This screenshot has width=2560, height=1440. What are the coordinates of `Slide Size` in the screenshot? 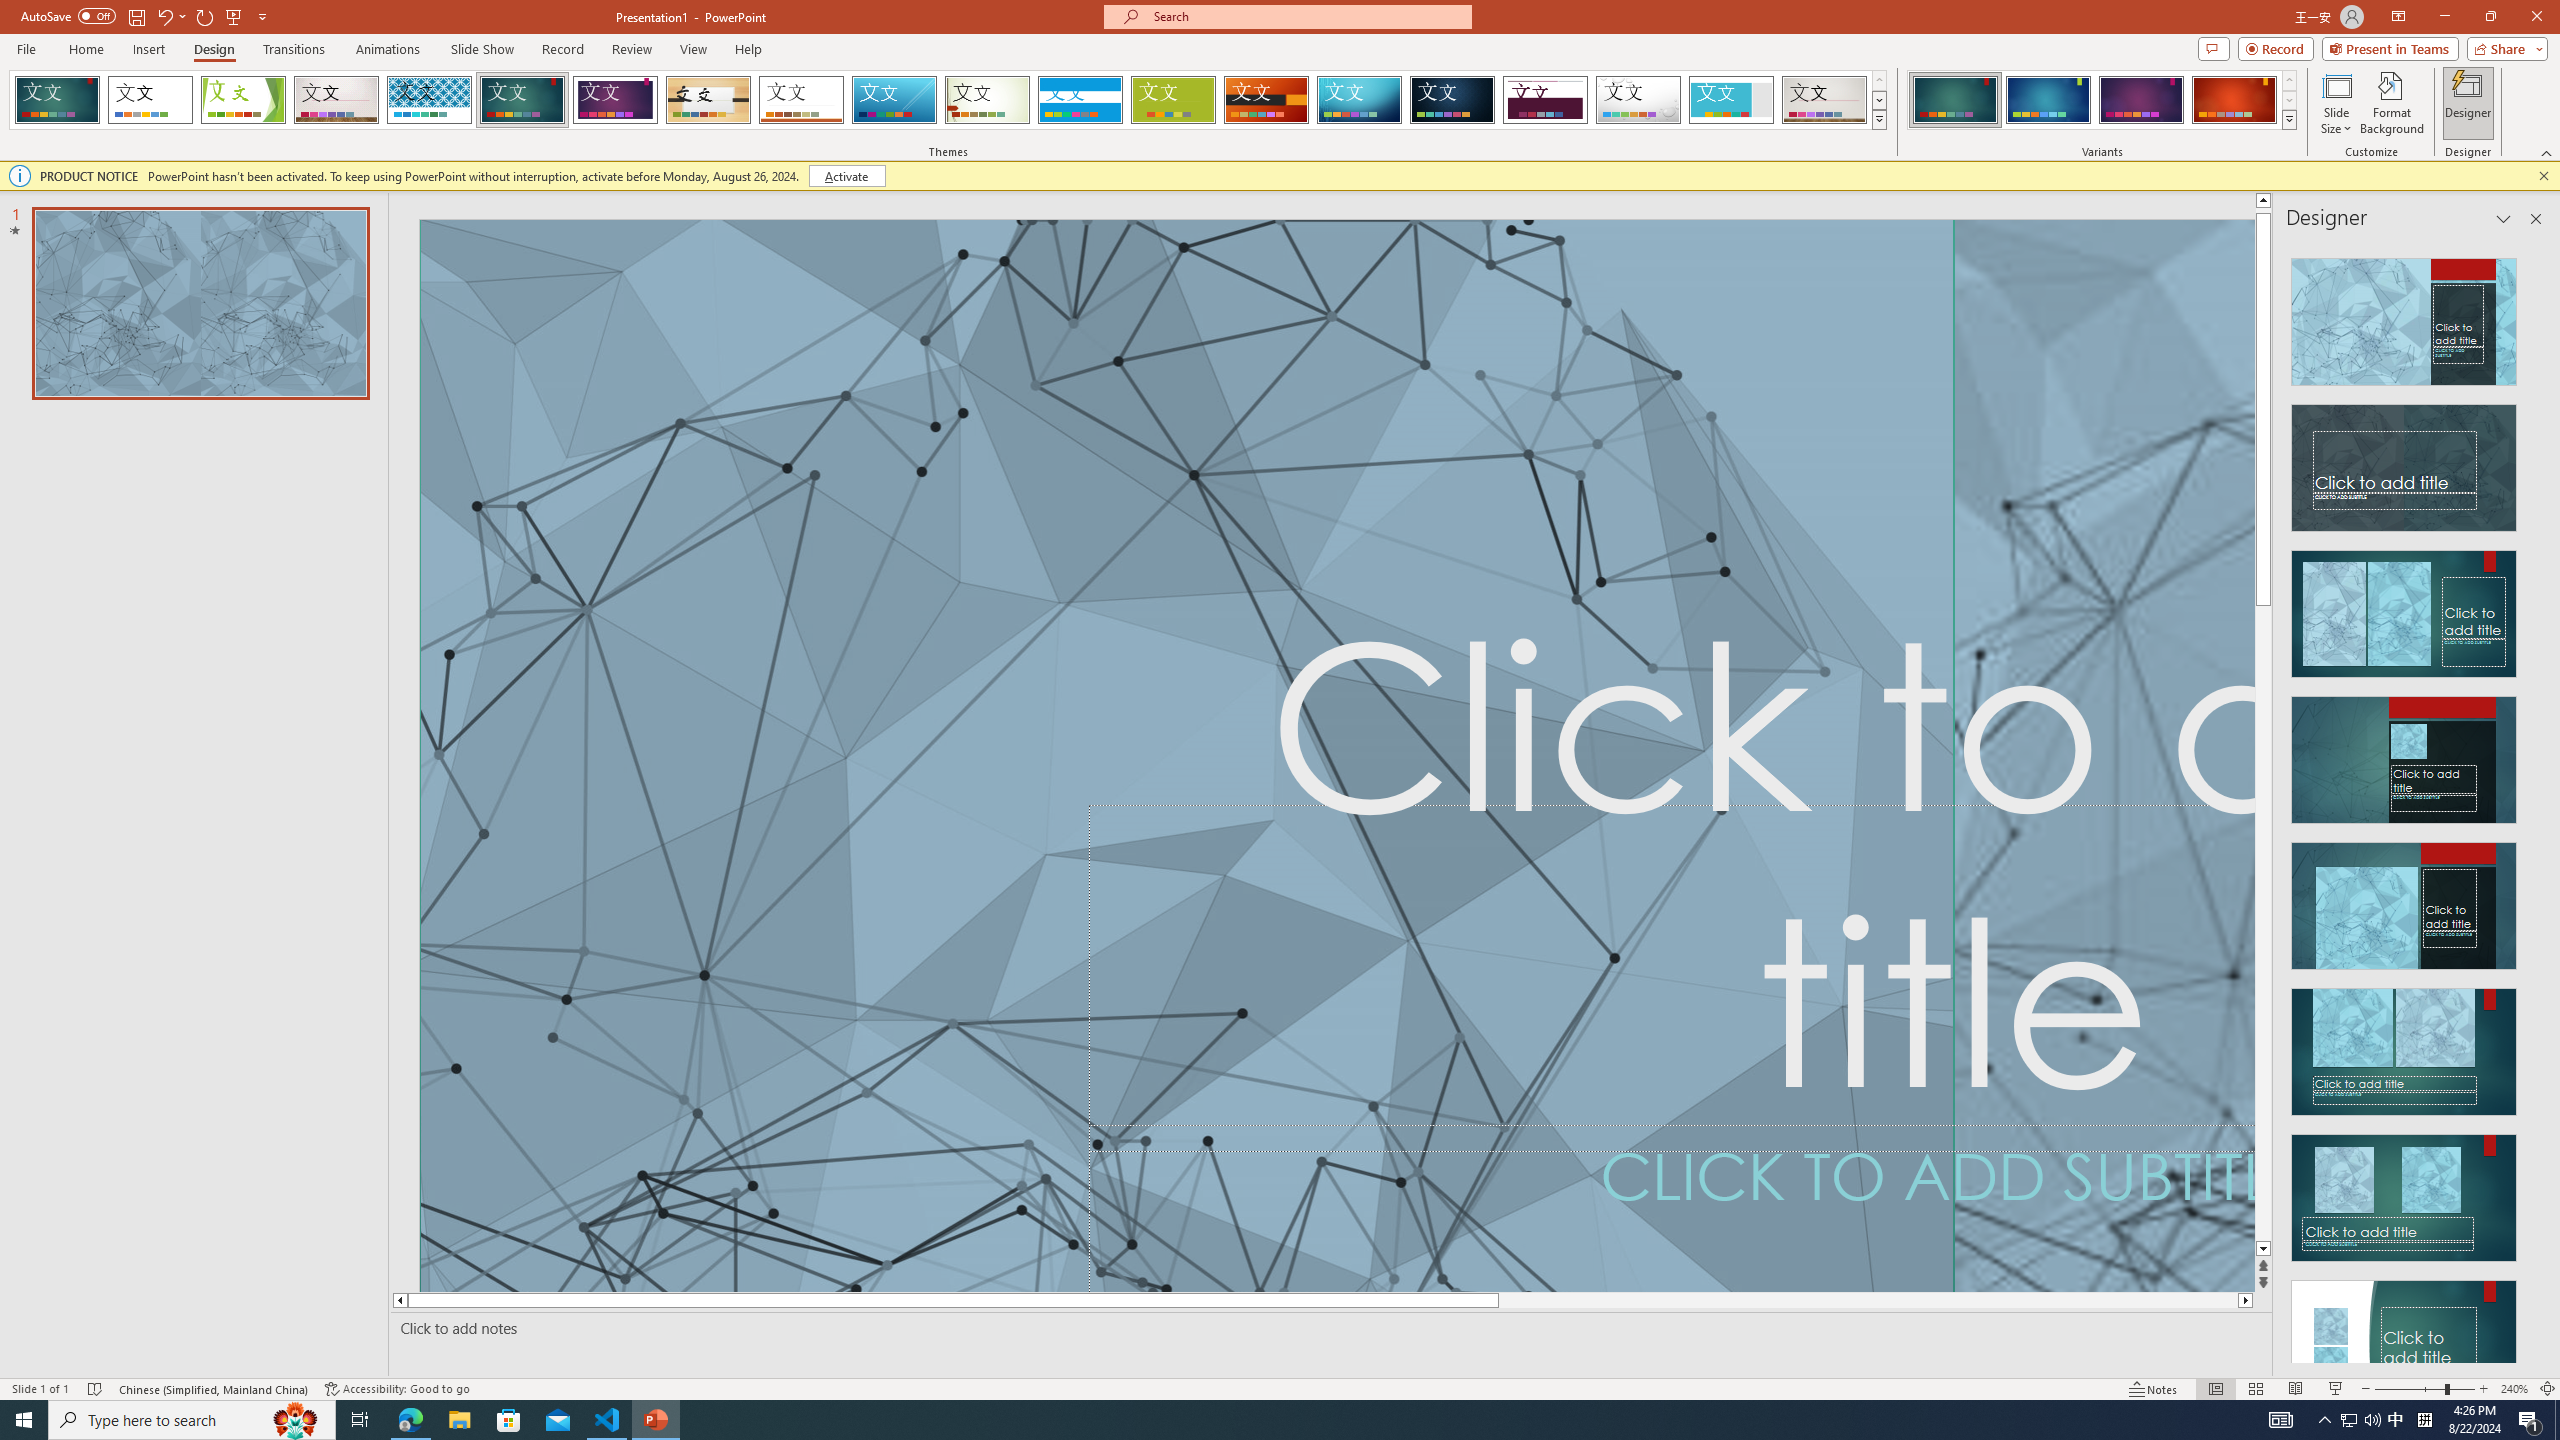 It's located at (2336, 103).